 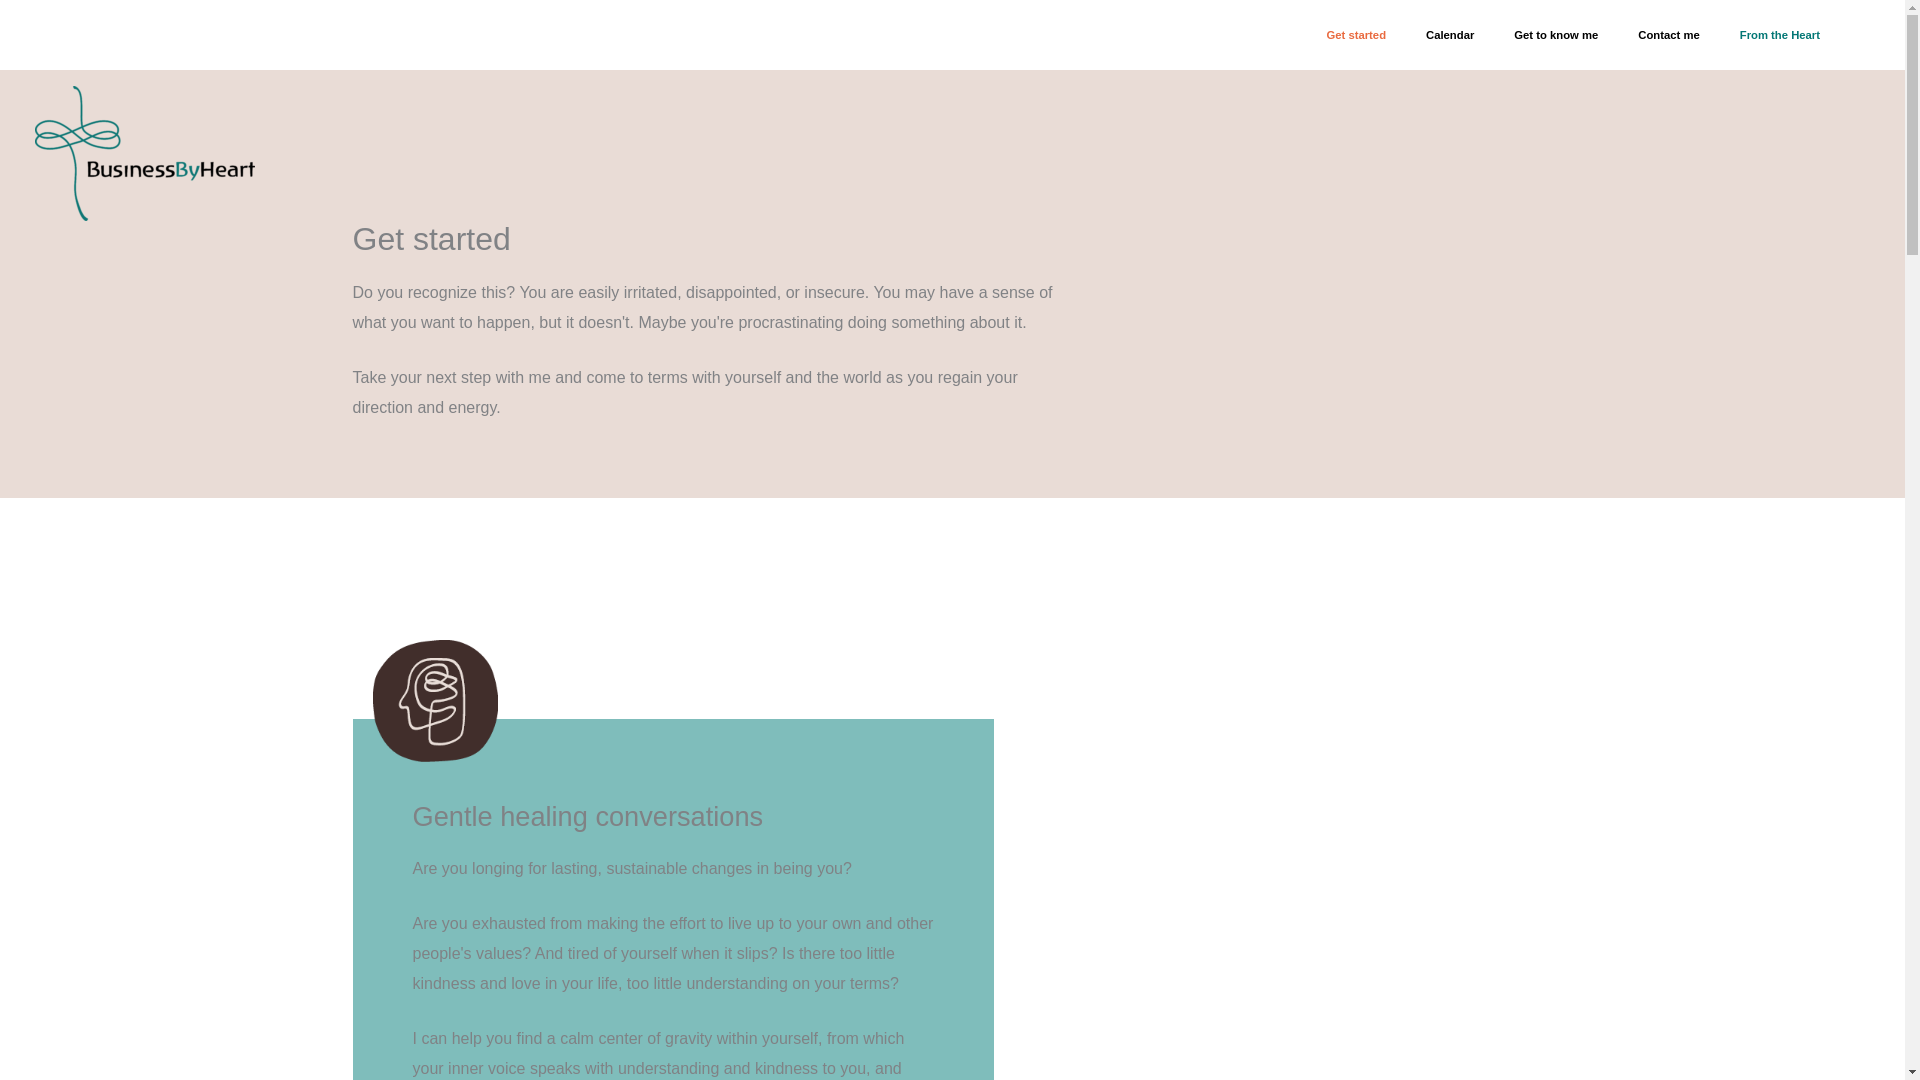 I want to click on From the Heart, so click(x=1780, y=35).